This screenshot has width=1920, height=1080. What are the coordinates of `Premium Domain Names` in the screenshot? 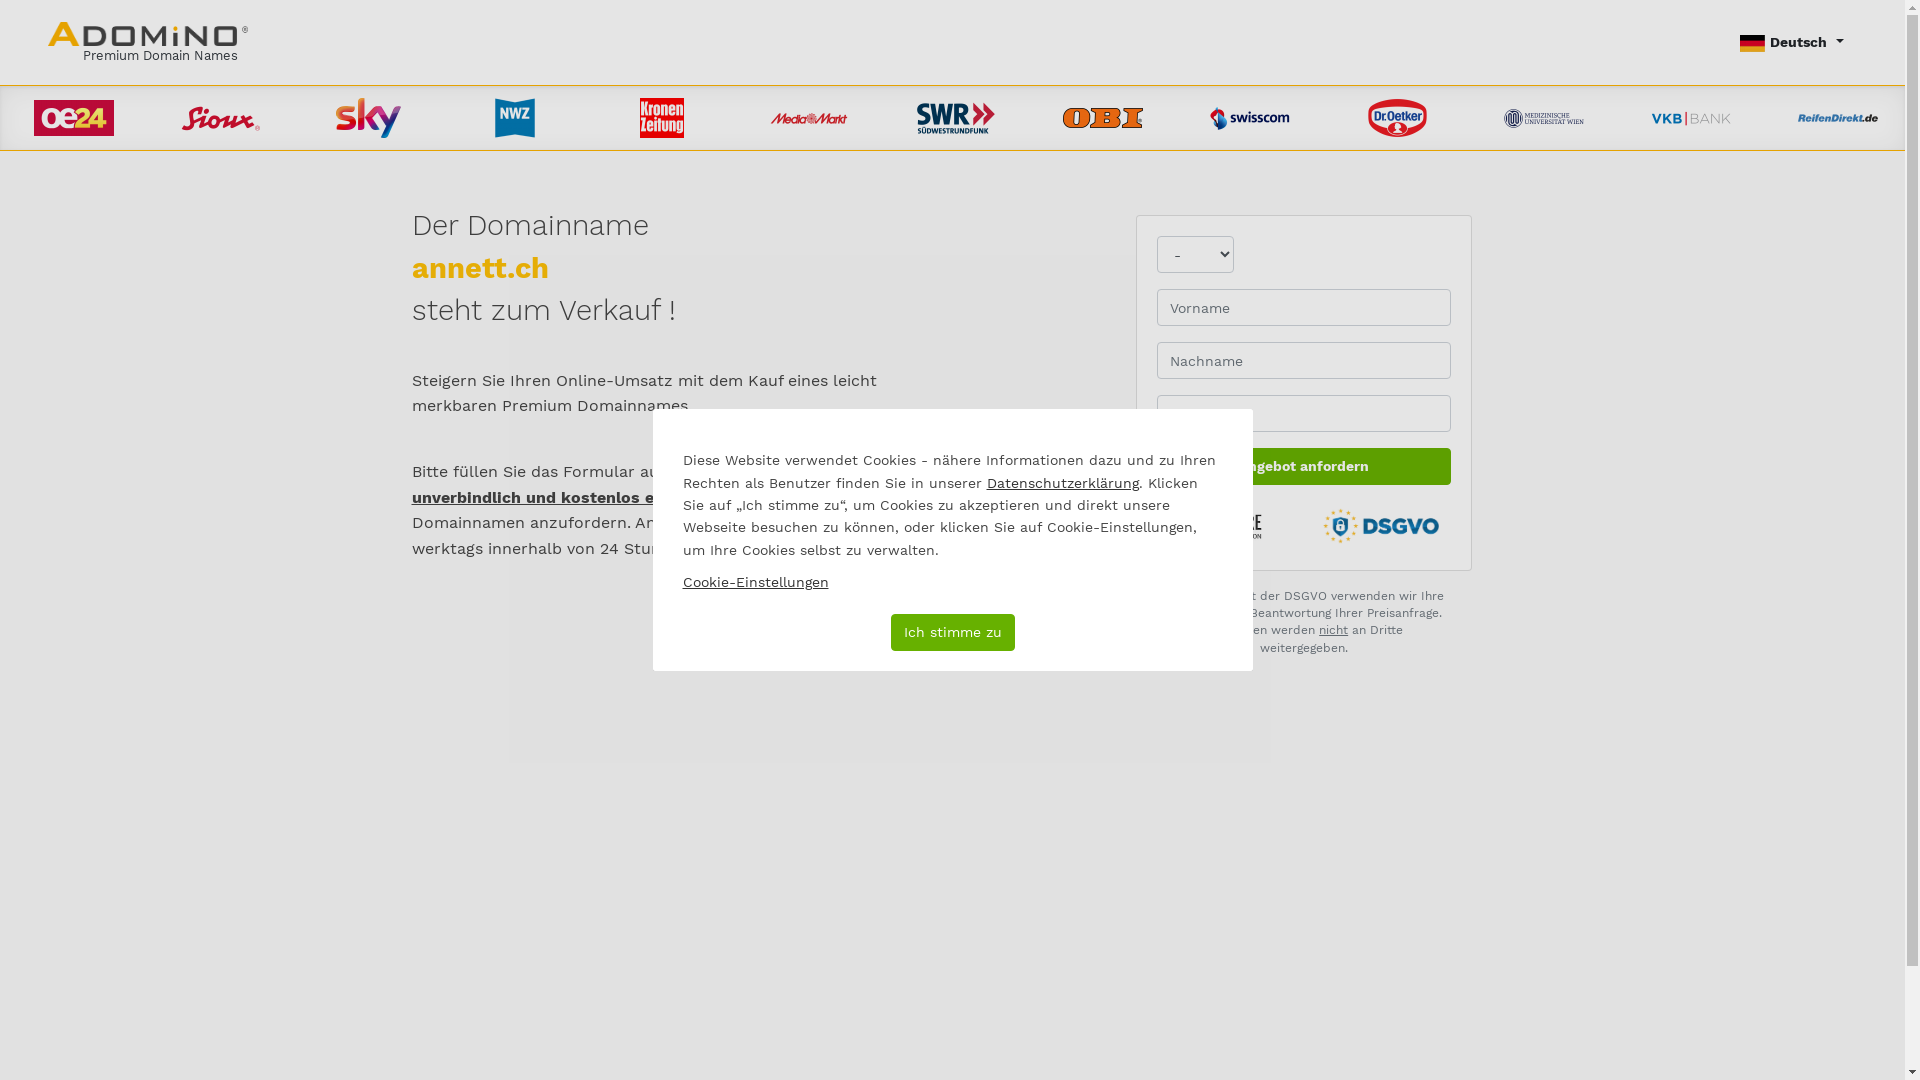 It's located at (148, 42).